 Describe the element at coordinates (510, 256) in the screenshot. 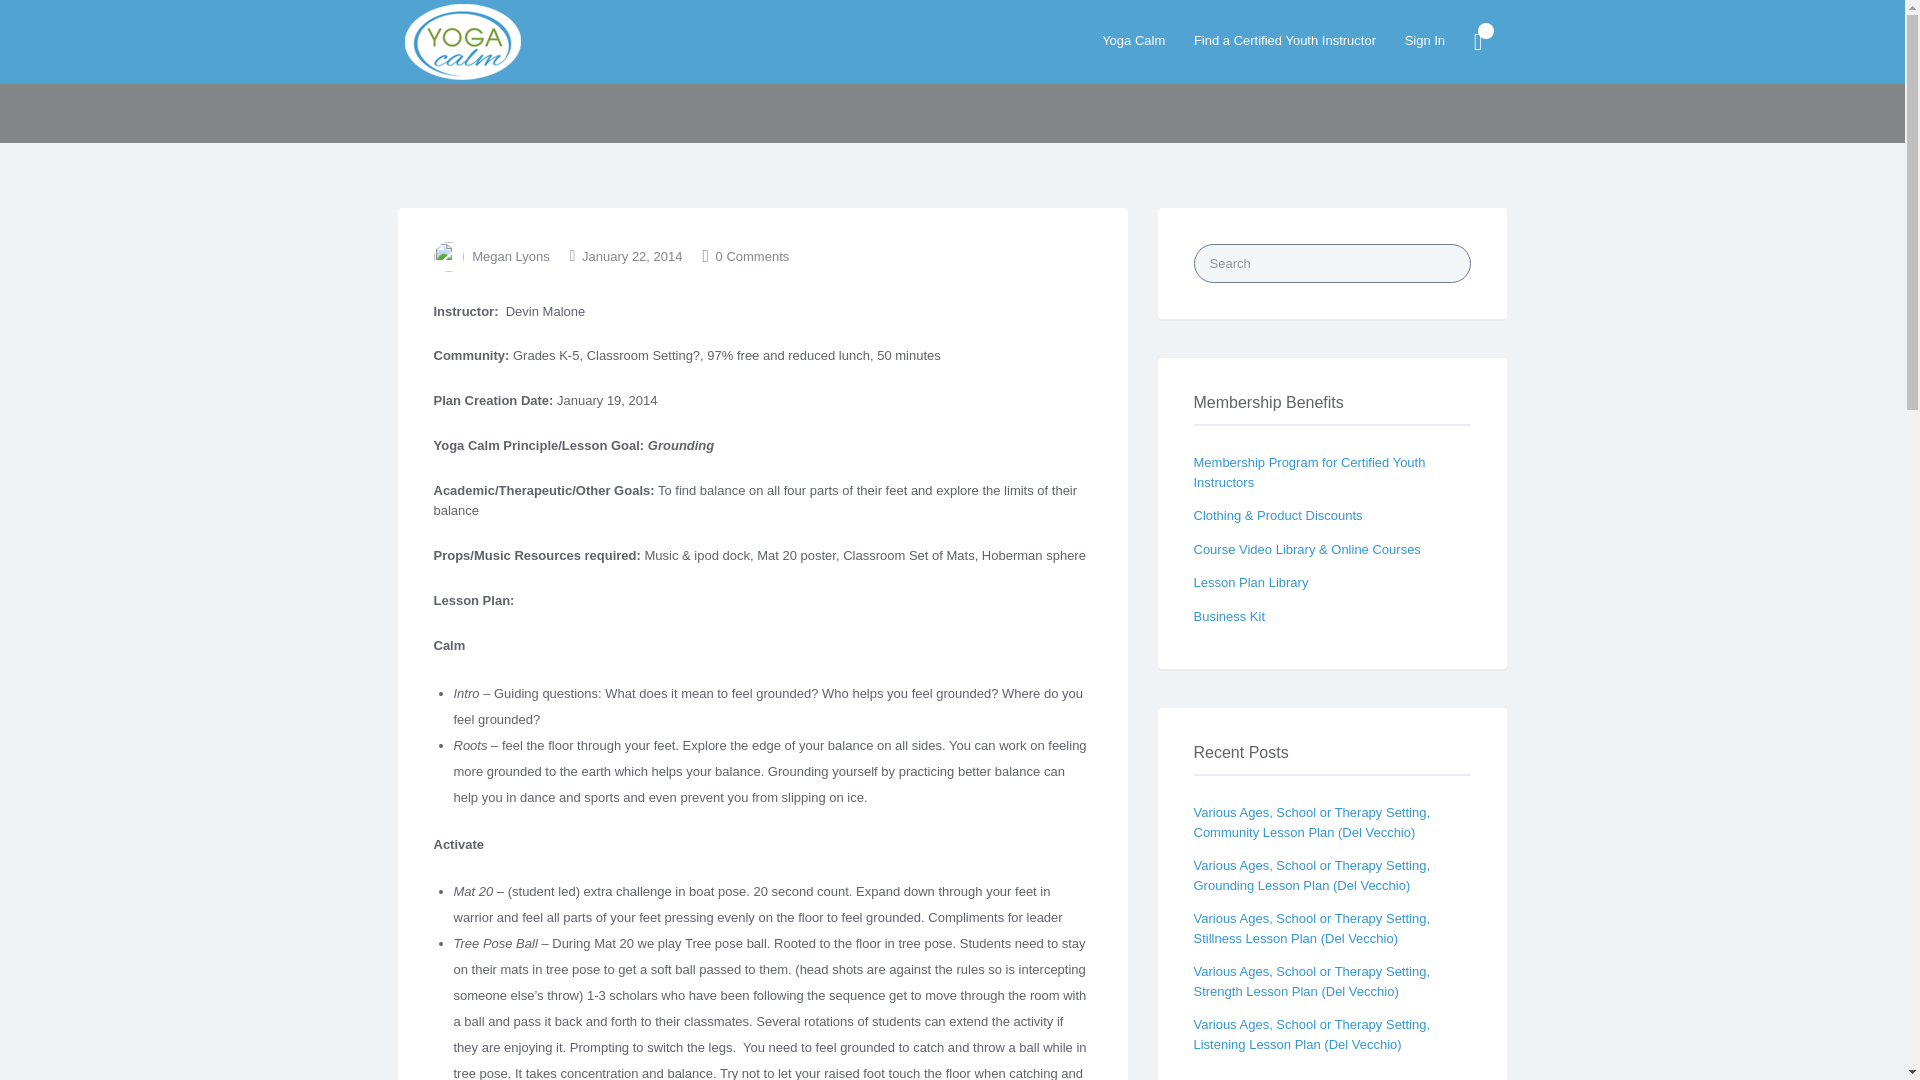

I see `Megan Lyons` at that location.